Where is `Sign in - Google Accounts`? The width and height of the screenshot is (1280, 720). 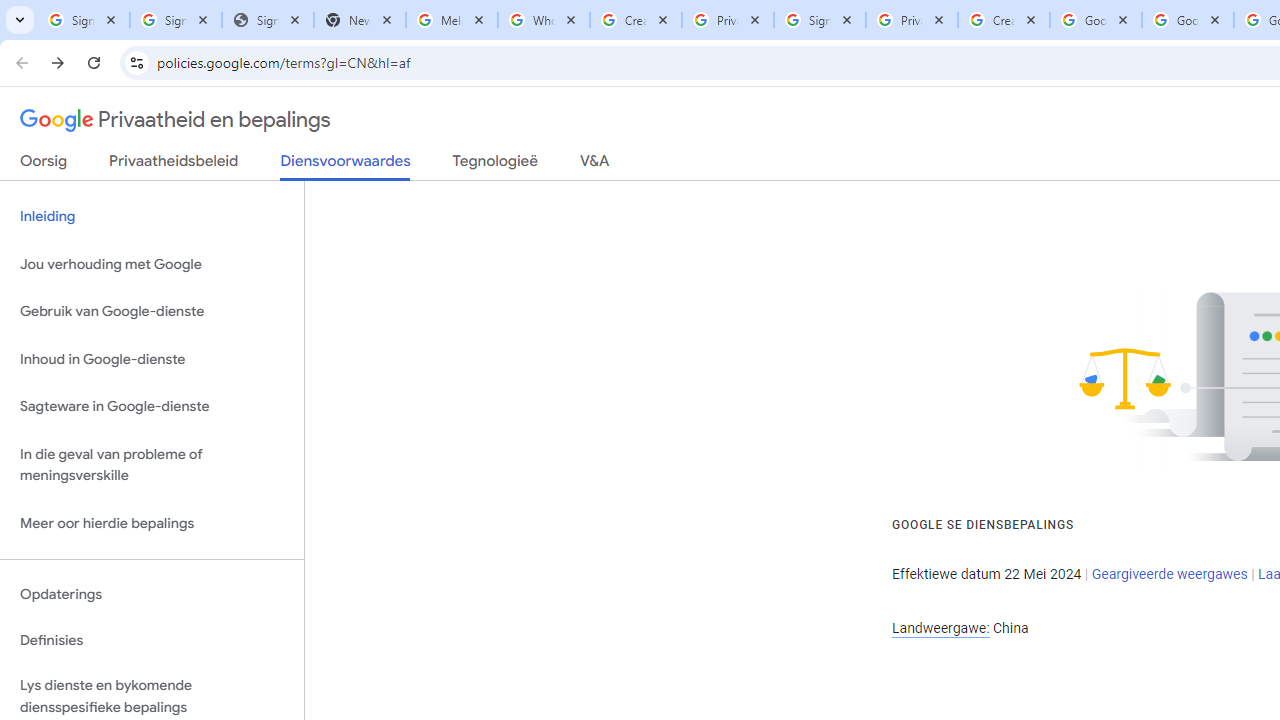
Sign in - Google Accounts is located at coordinates (176, 20).